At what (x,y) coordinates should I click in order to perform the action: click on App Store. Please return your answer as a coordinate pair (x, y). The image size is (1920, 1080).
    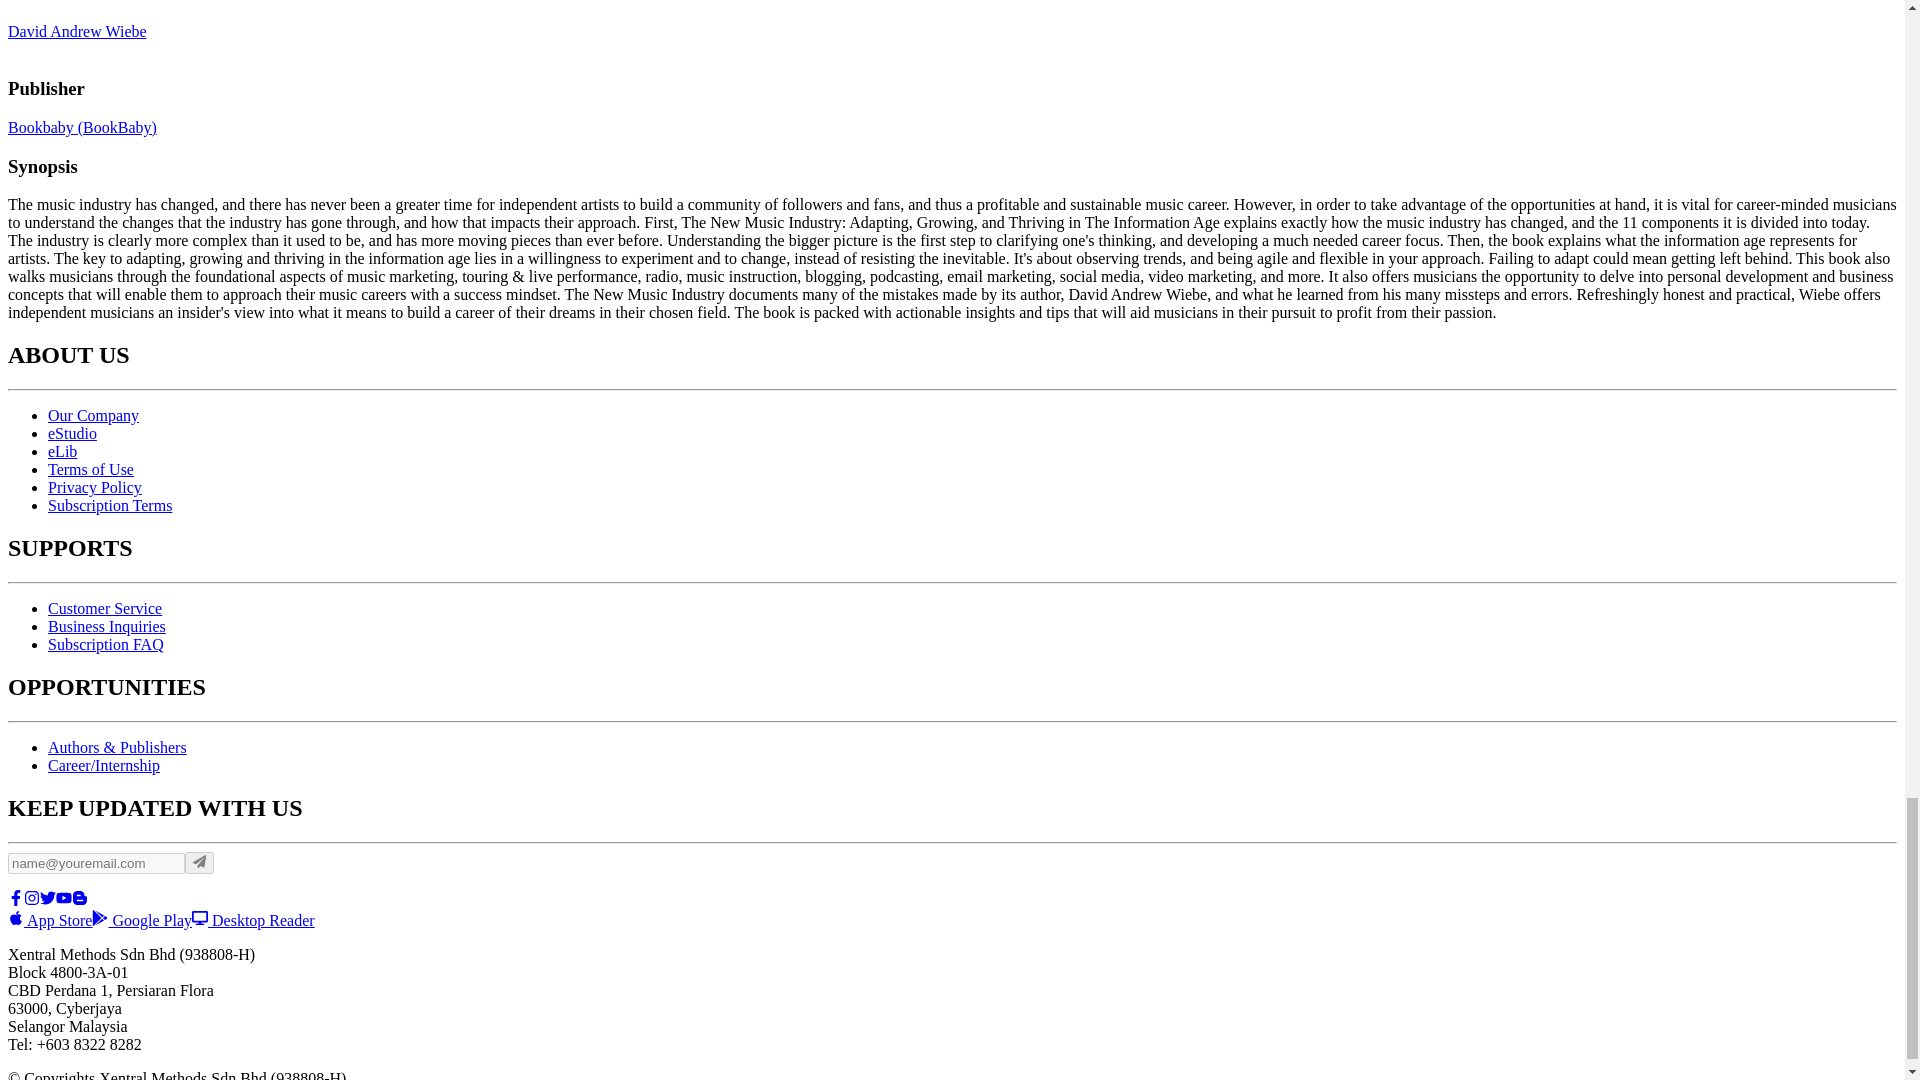
    Looking at the image, I should click on (50, 920).